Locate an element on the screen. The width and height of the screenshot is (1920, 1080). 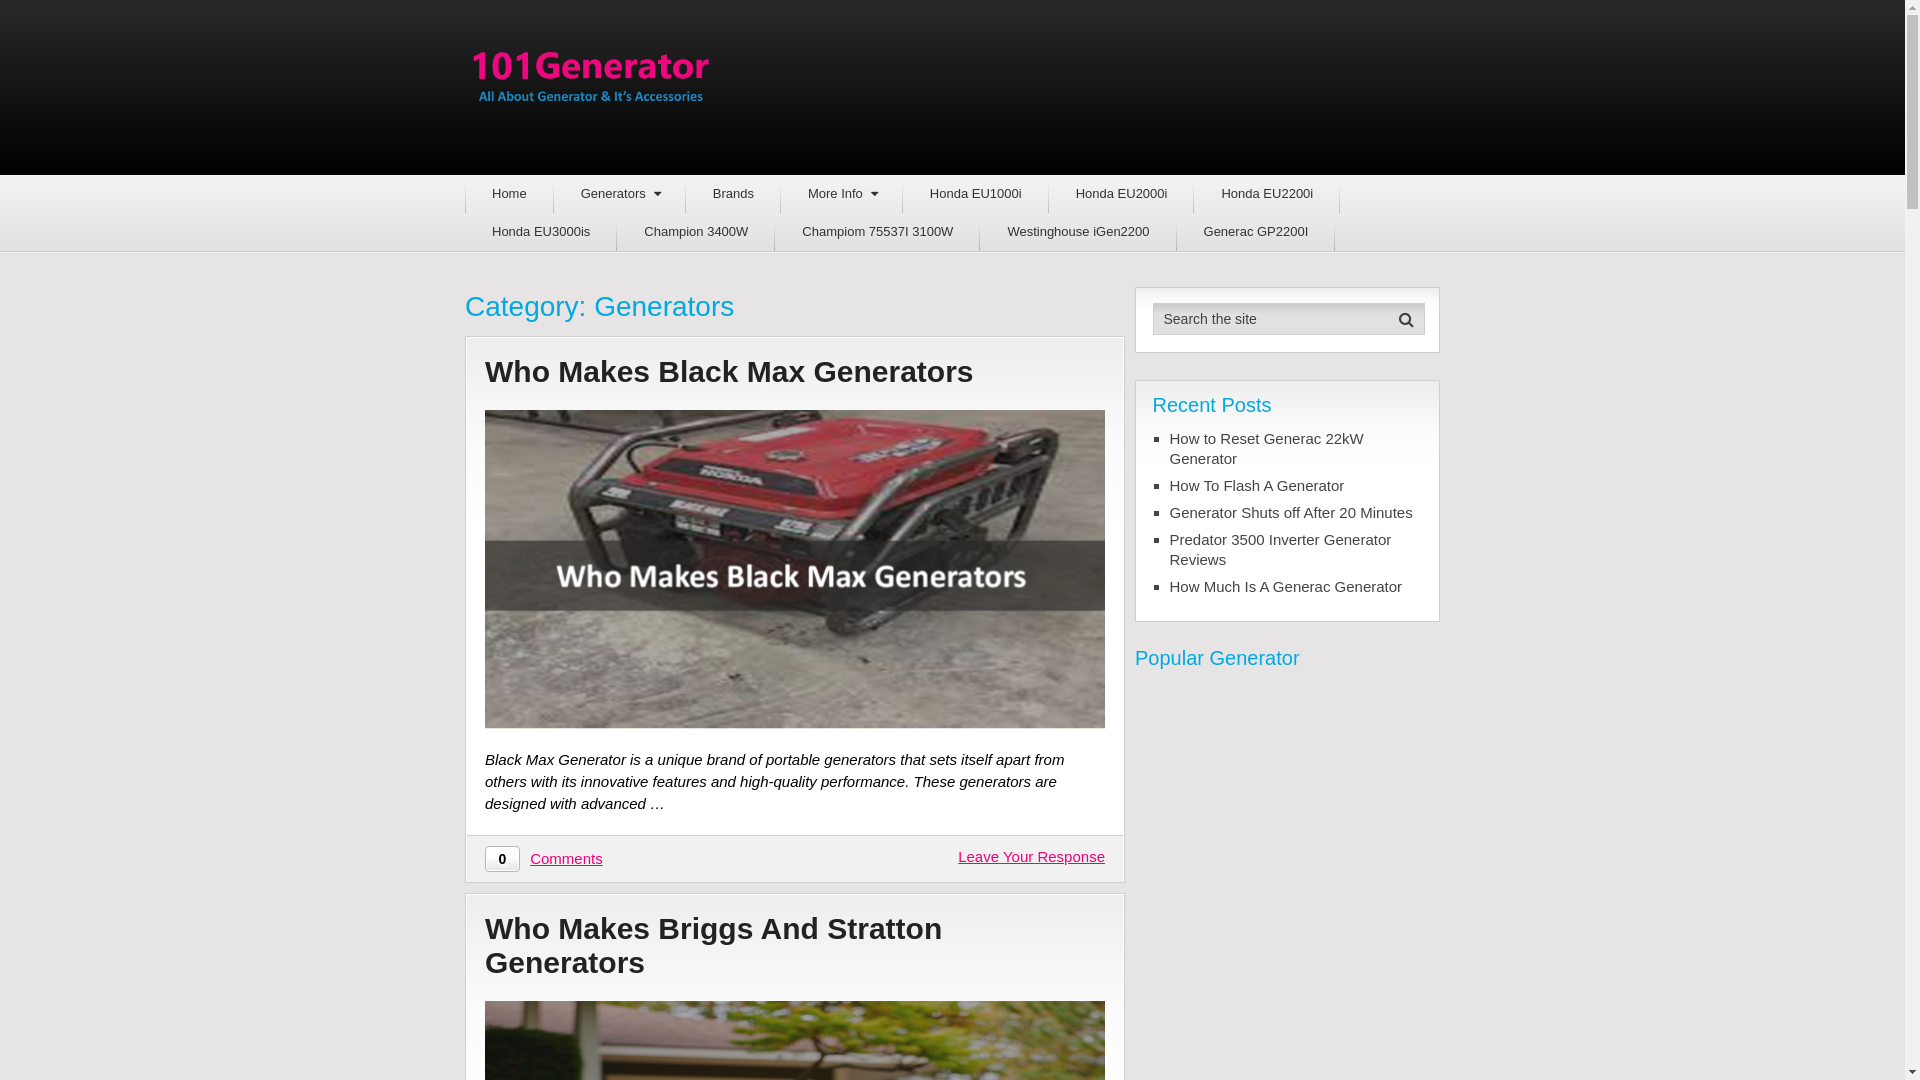
Predator 3500 Inverter Generator Reviews is located at coordinates (1296, 550).